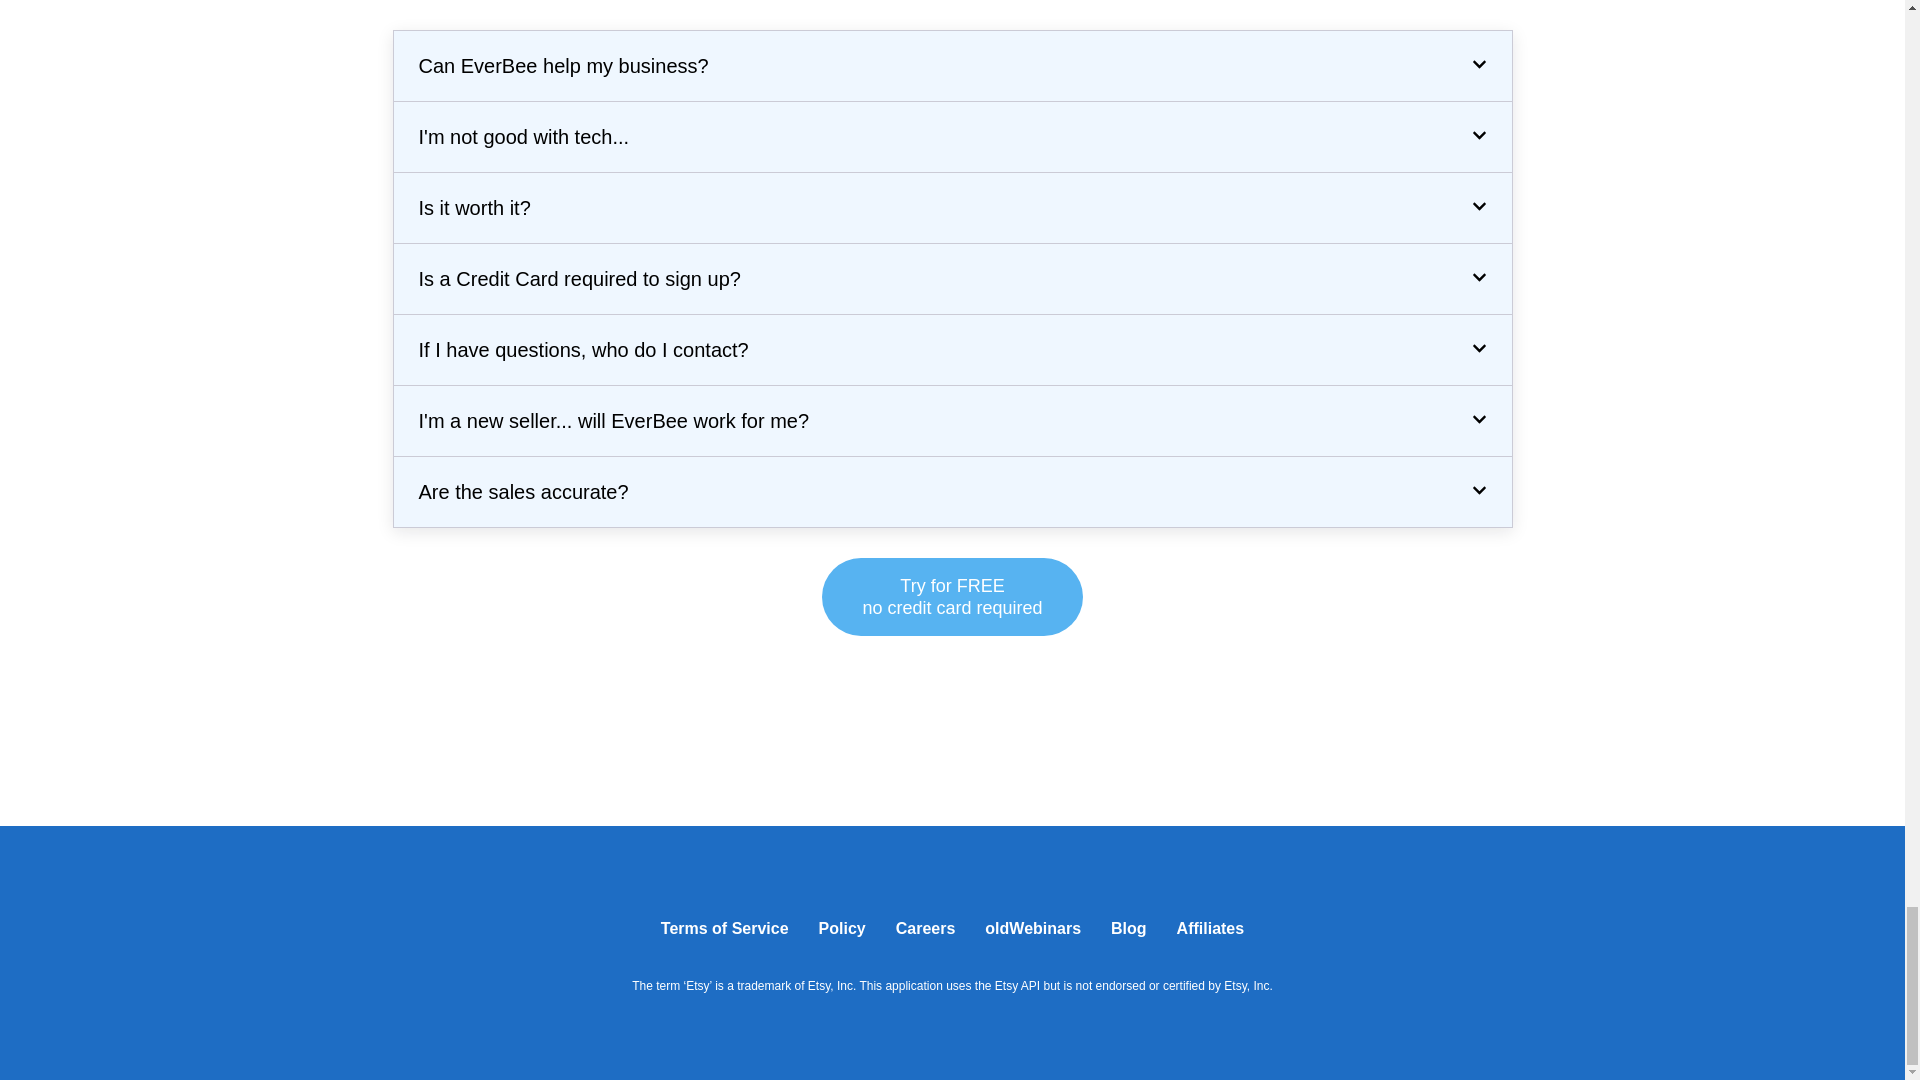 The image size is (1920, 1080). Describe the element at coordinates (613, 421) in the screenshot. I see `Careers` at that location.